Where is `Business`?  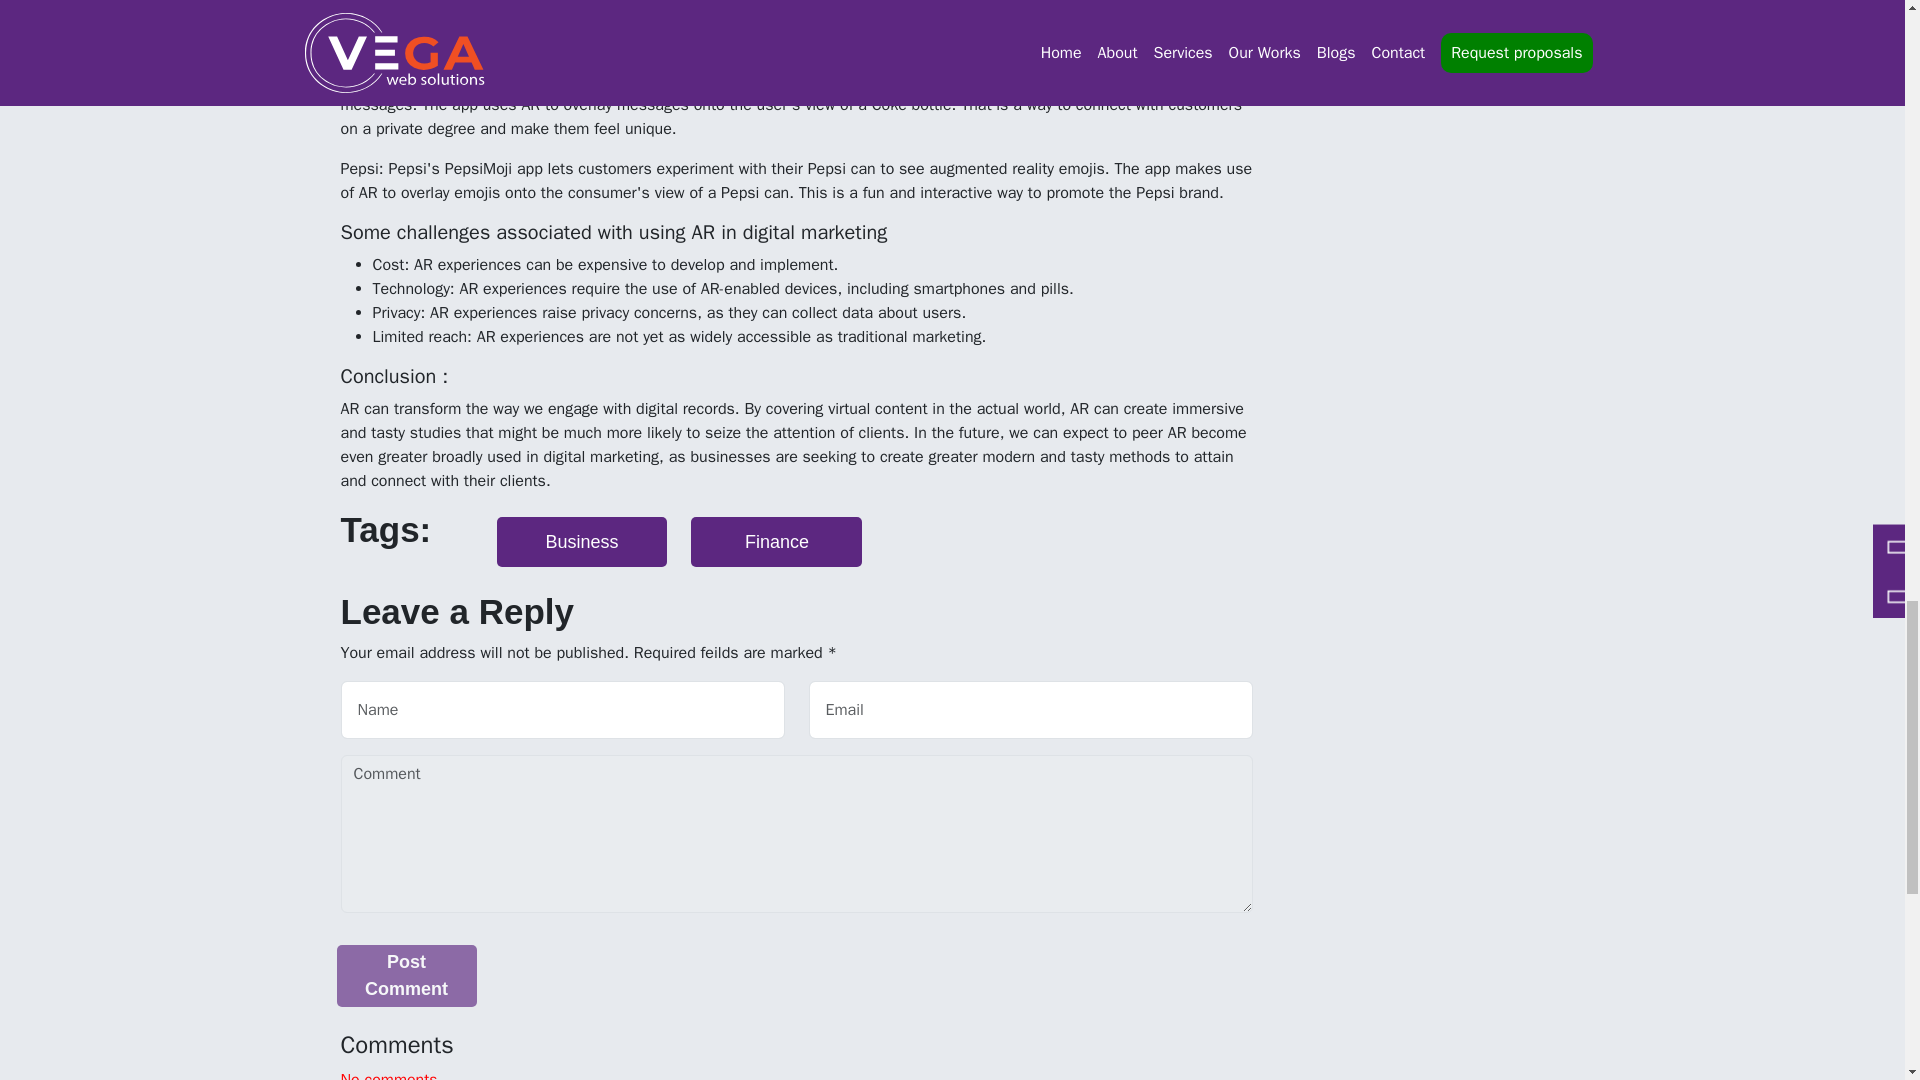 Business is located at coordinates (580, 542).